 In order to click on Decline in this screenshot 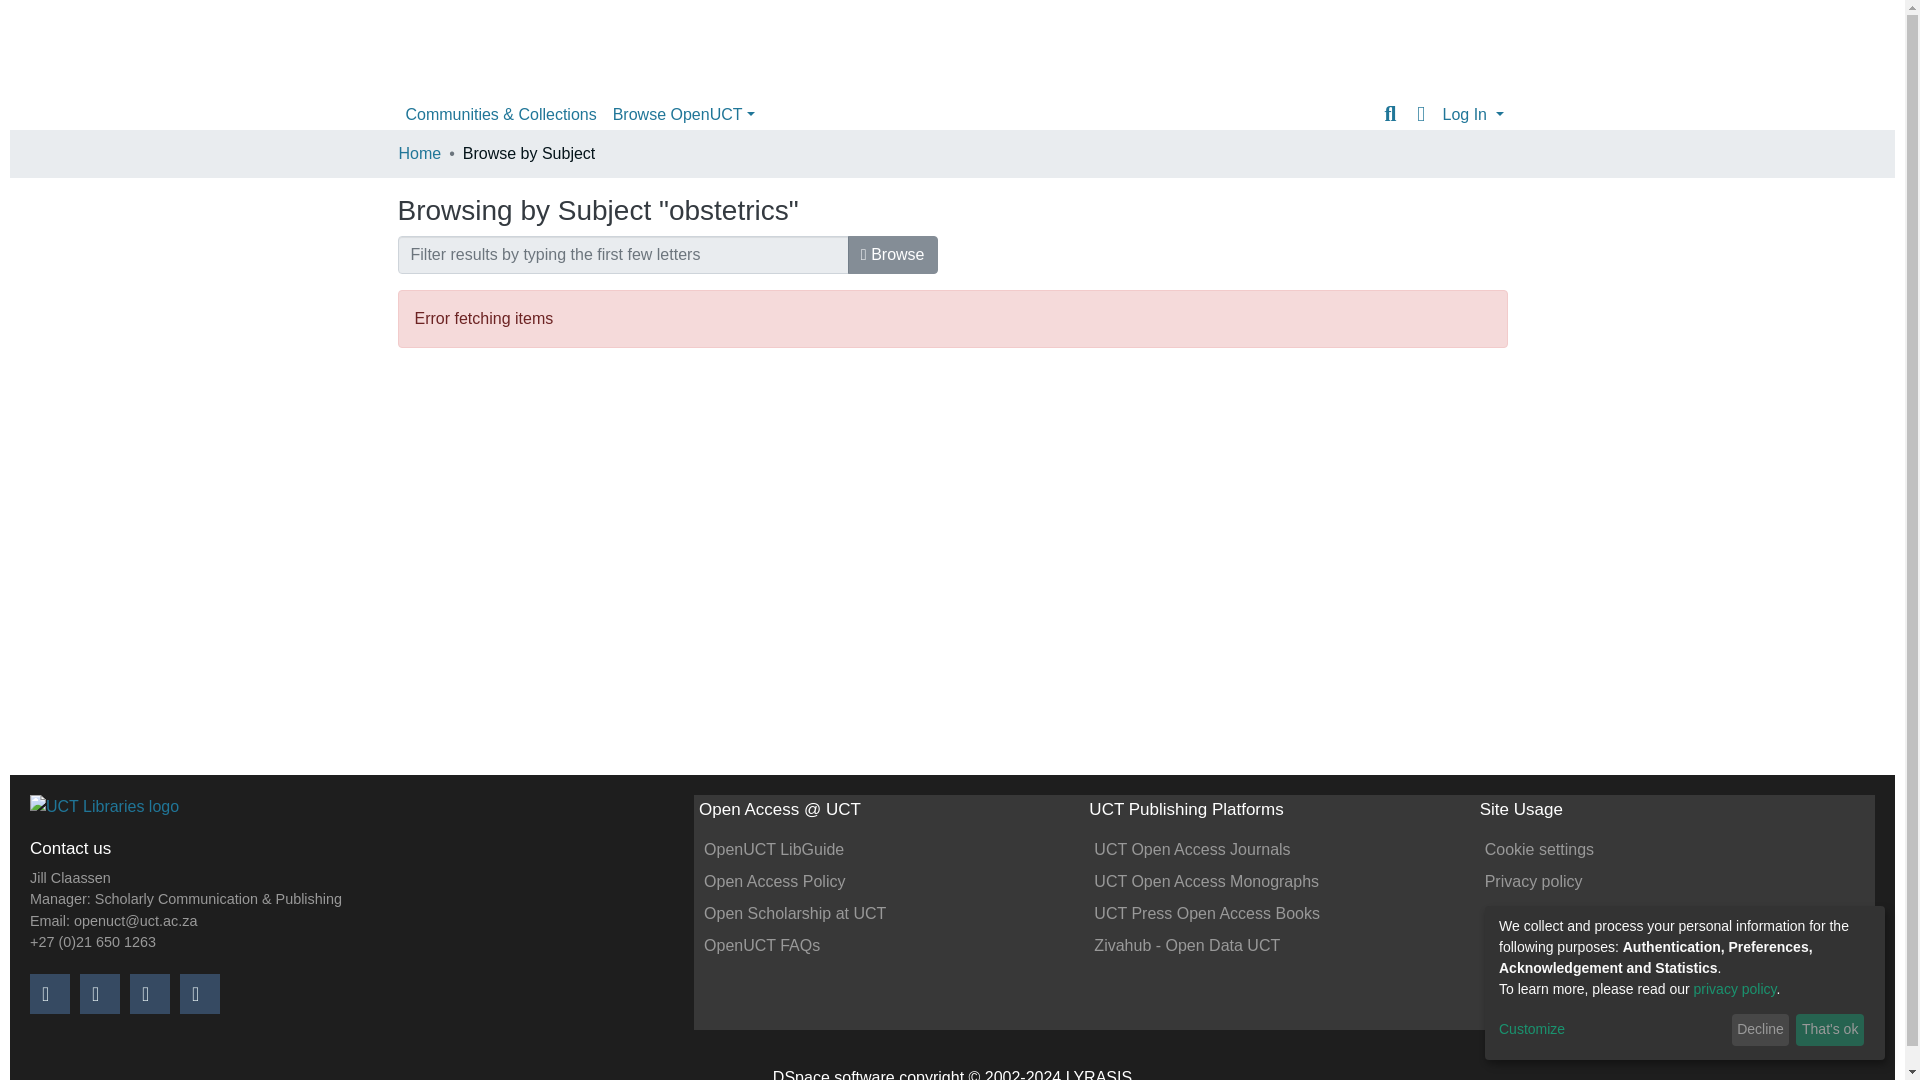, I will do `click(1760, 1030)`.